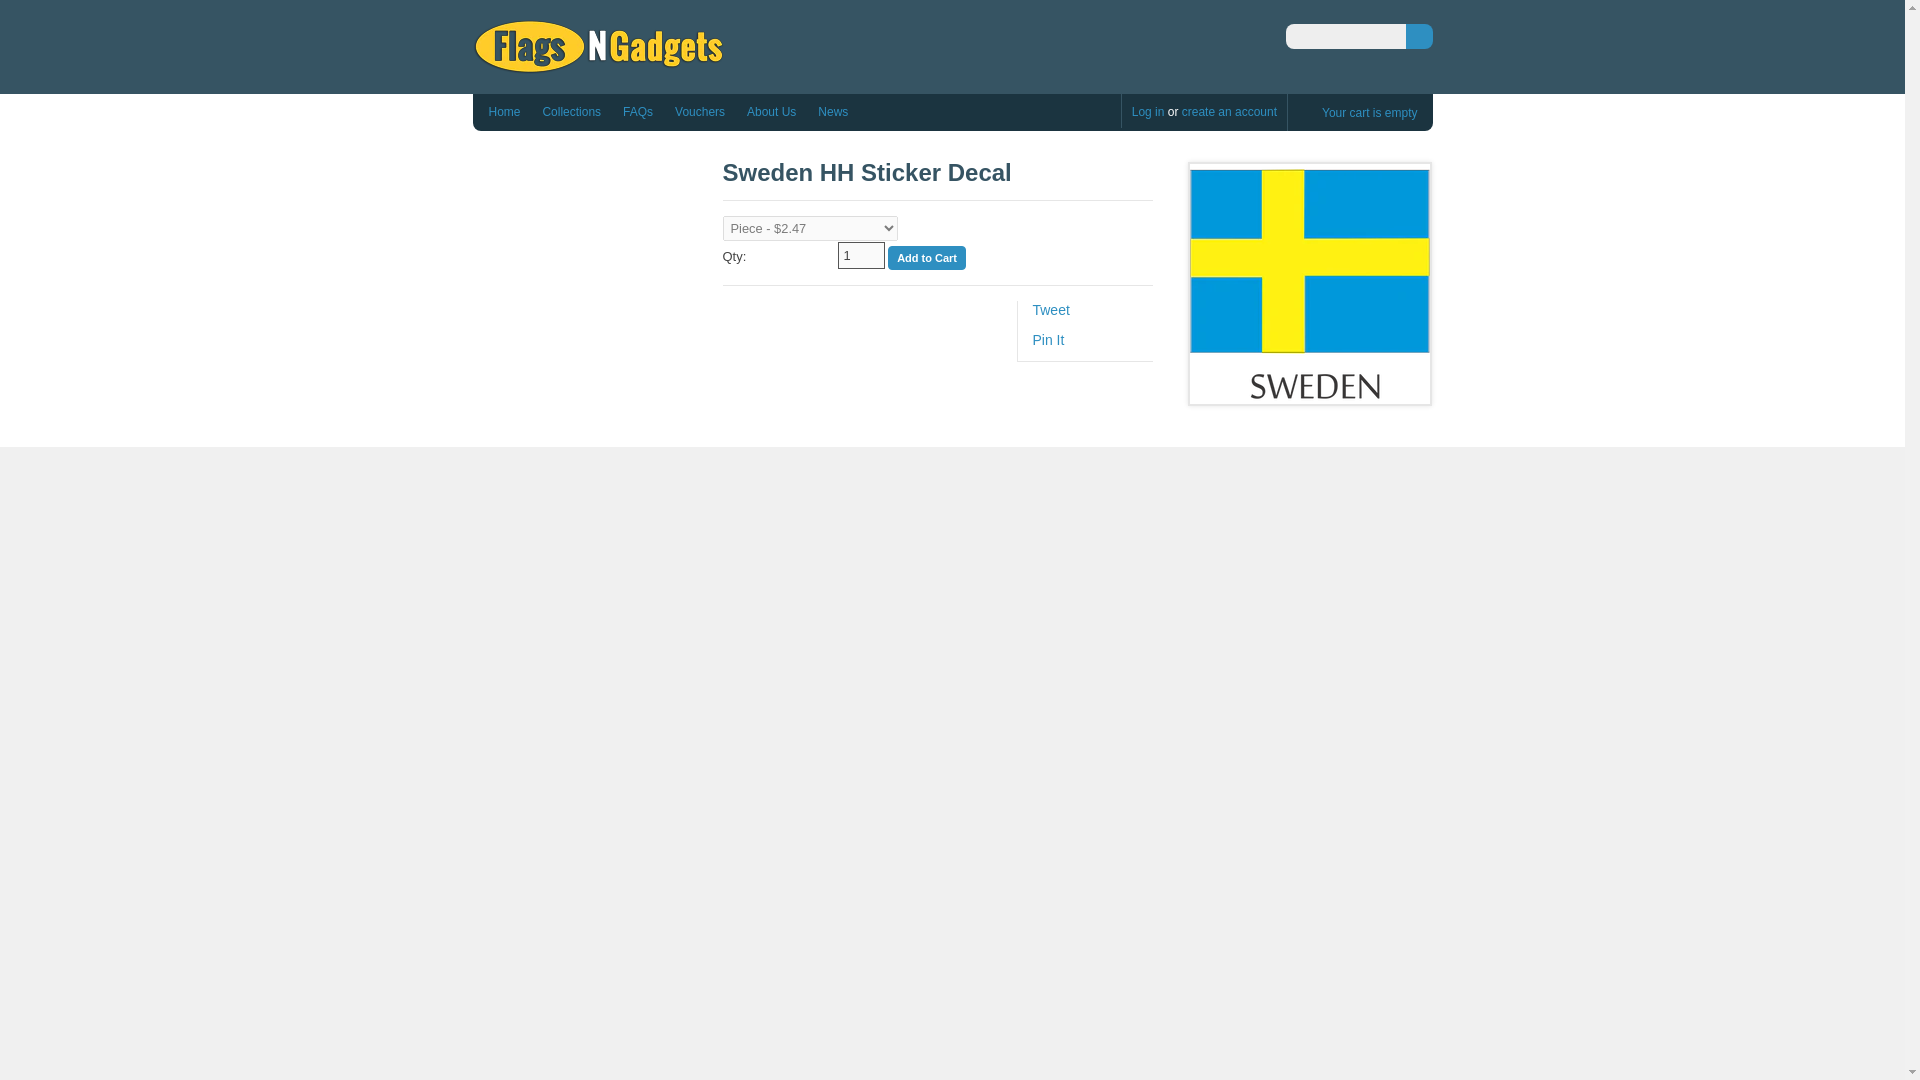  Describe the element at coordinates (861, 254) in the screenshot. I see `1` at that location.